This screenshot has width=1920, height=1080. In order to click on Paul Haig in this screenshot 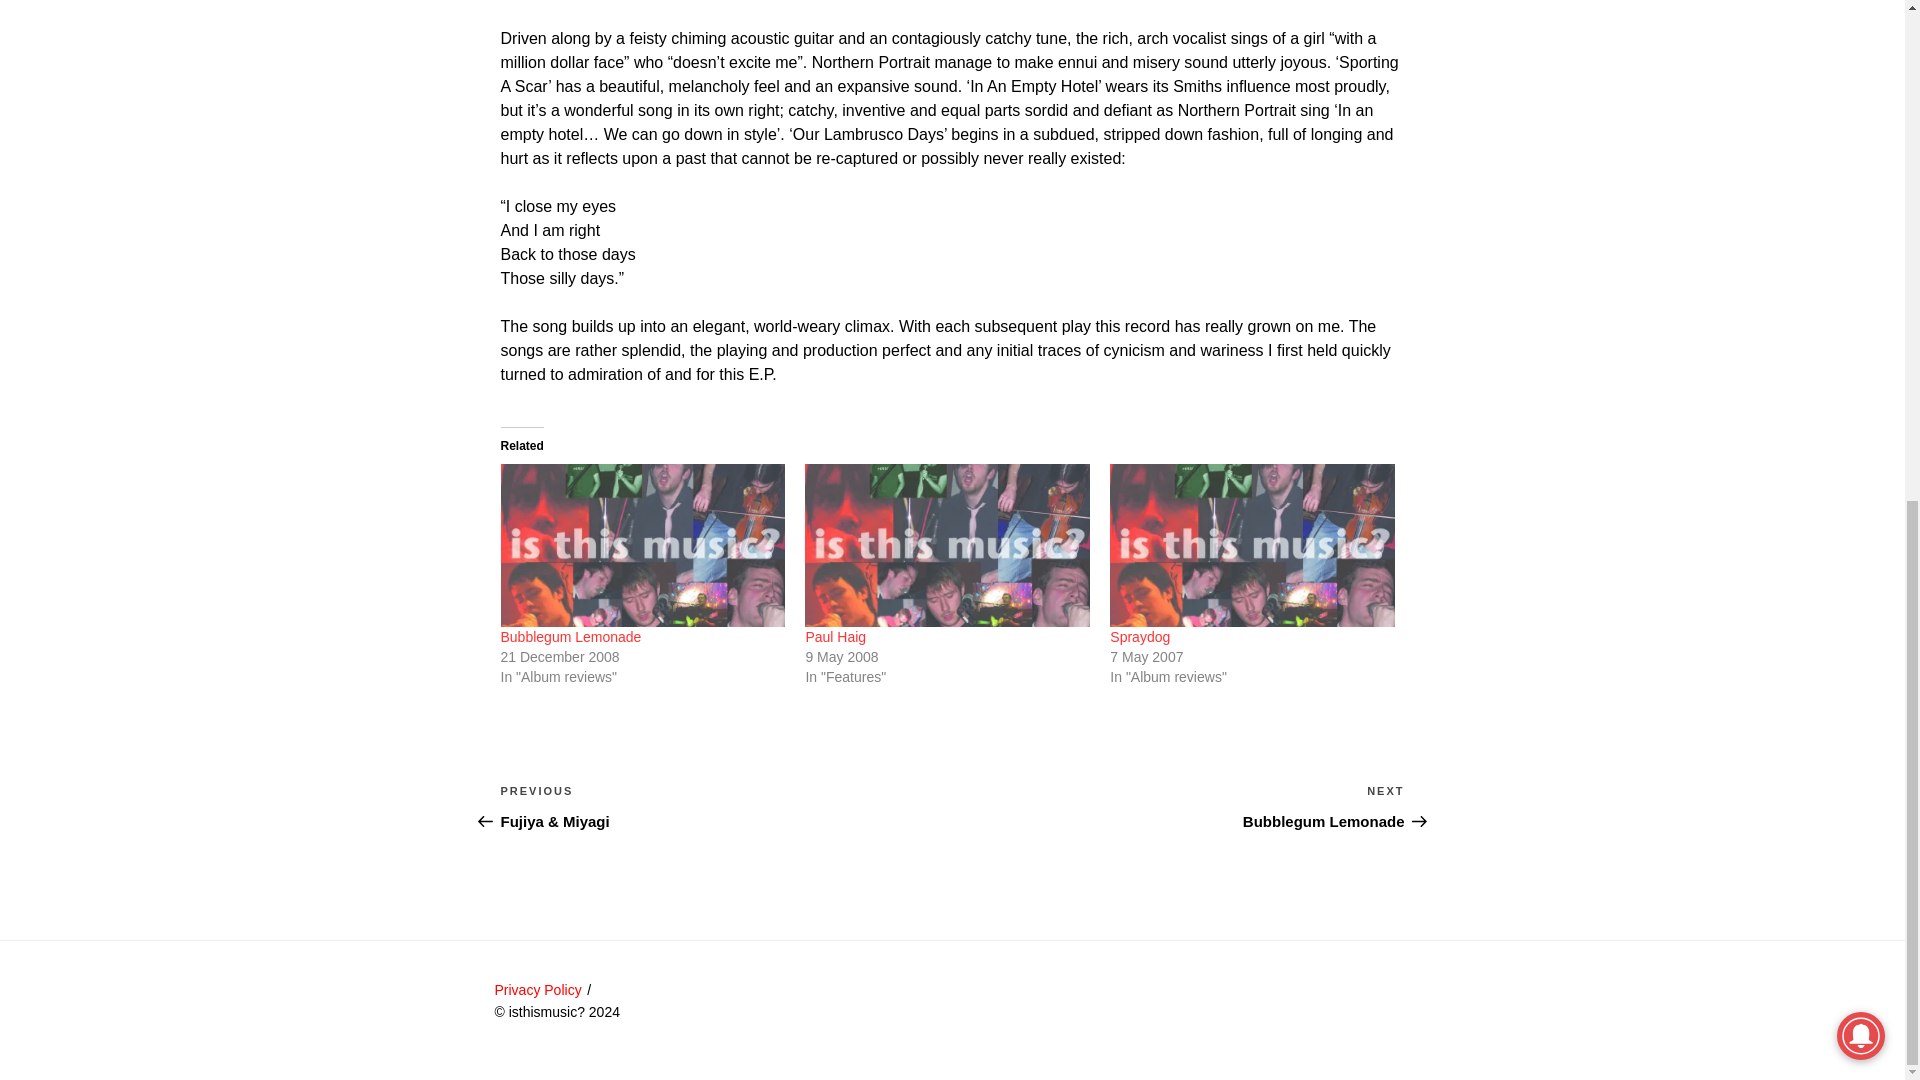, I will do `click(947, 546)`.